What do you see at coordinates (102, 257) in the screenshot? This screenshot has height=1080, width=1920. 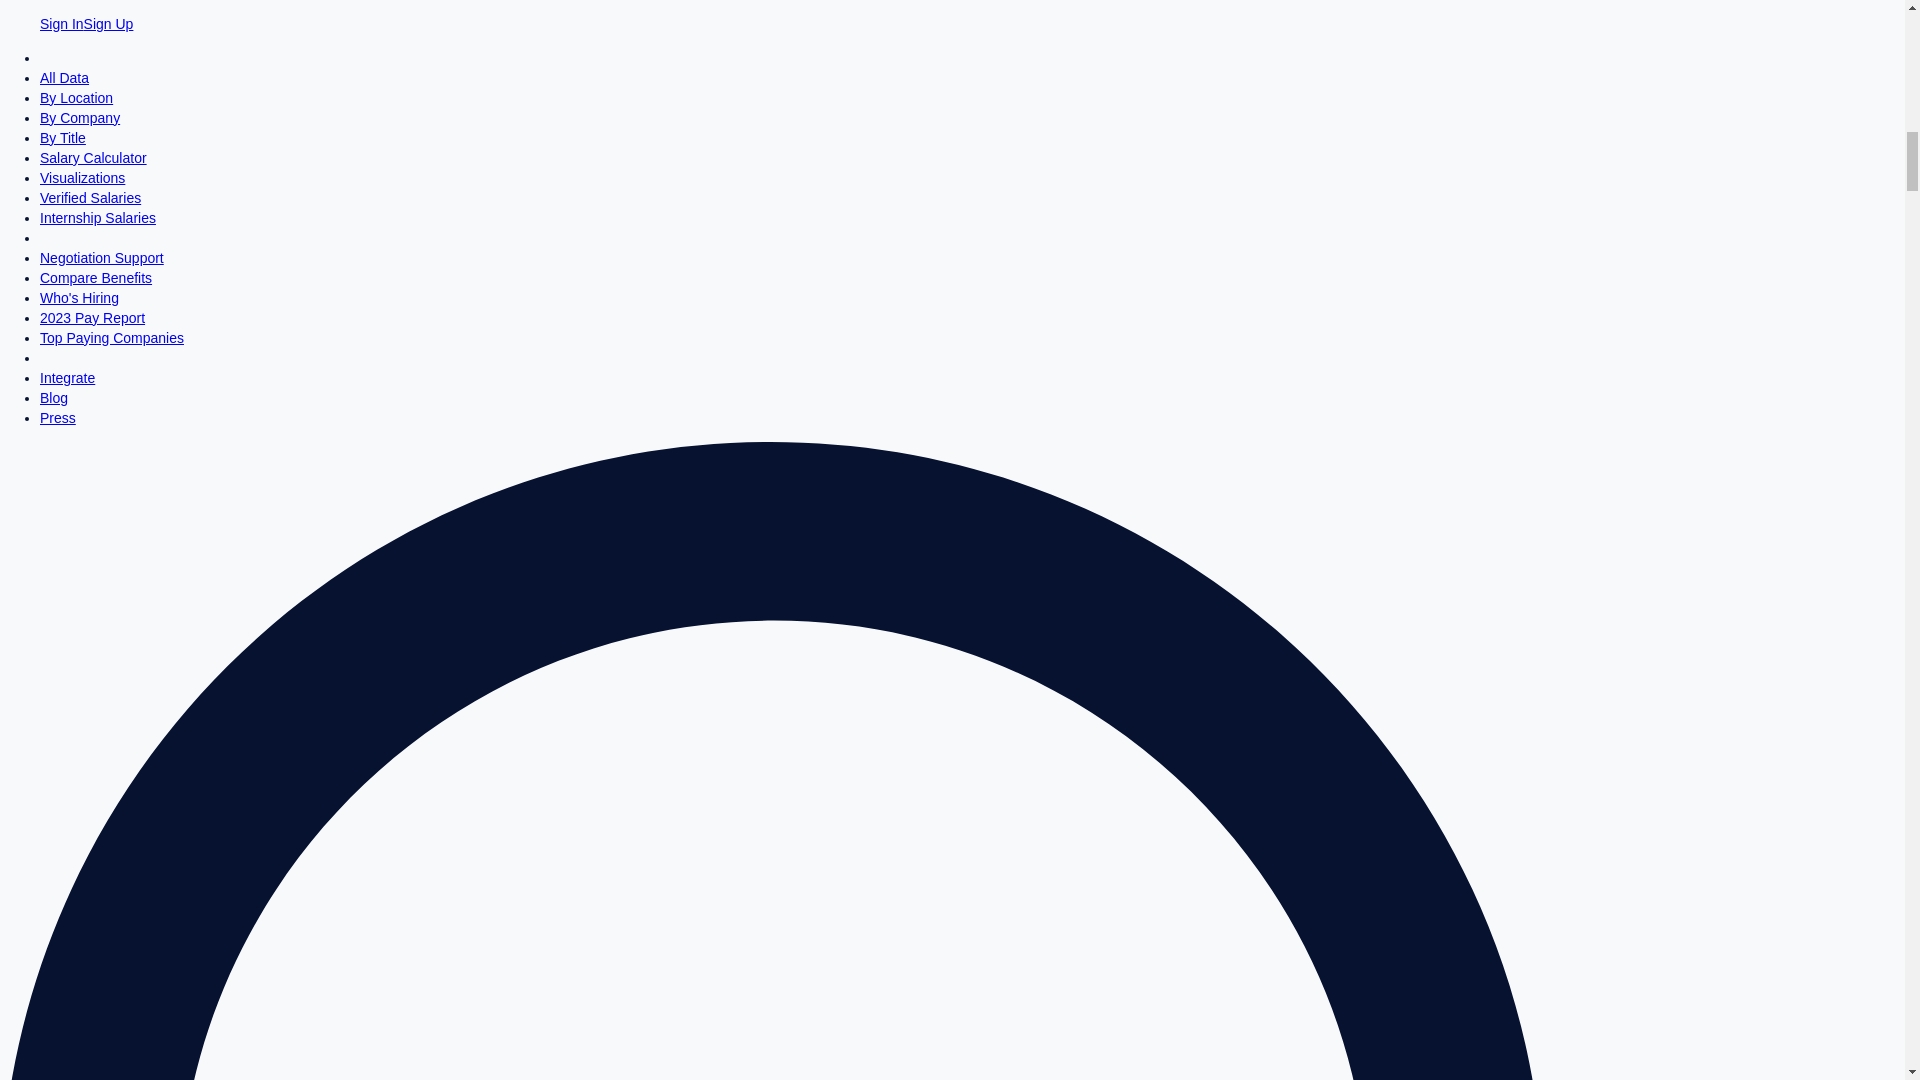 I see `Negotiation Support` at bounding box center [102, 257].